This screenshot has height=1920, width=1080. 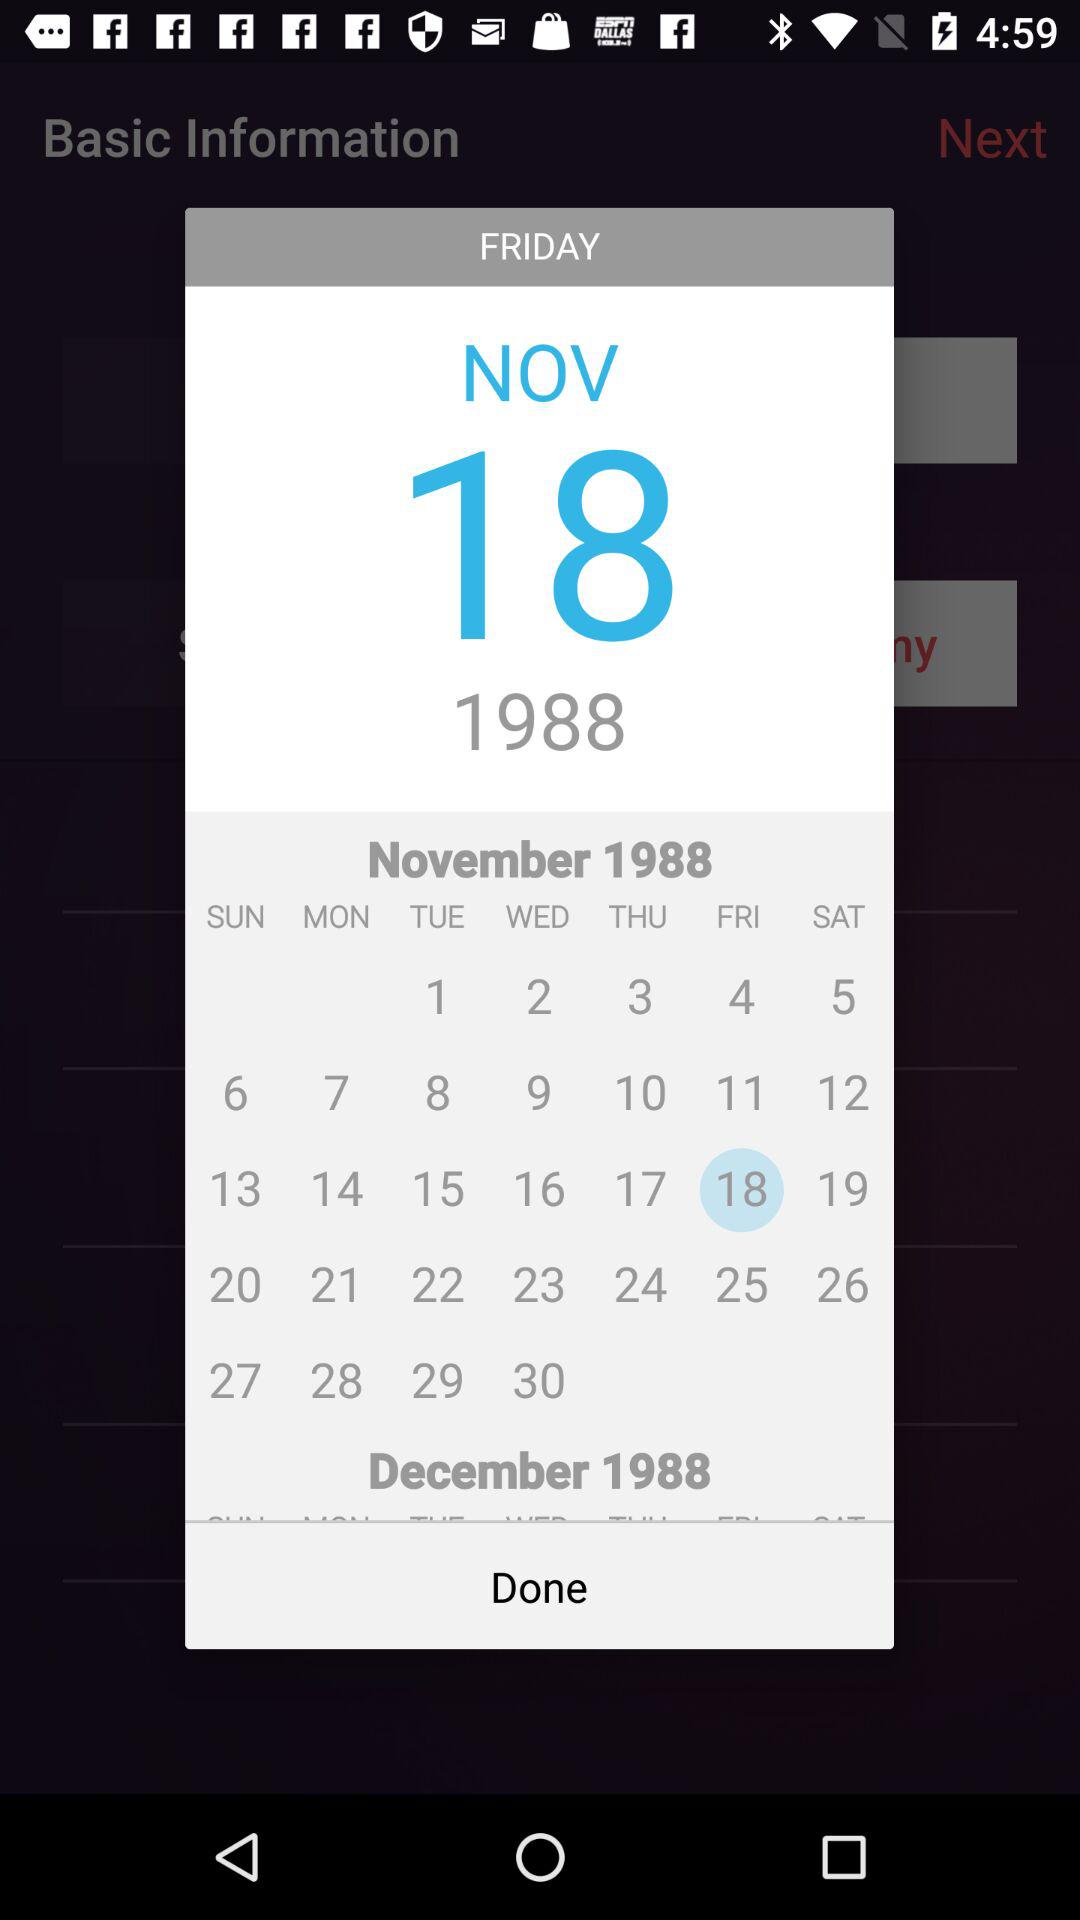 I want to click on tap the 1988, so click(x=540, y=723).